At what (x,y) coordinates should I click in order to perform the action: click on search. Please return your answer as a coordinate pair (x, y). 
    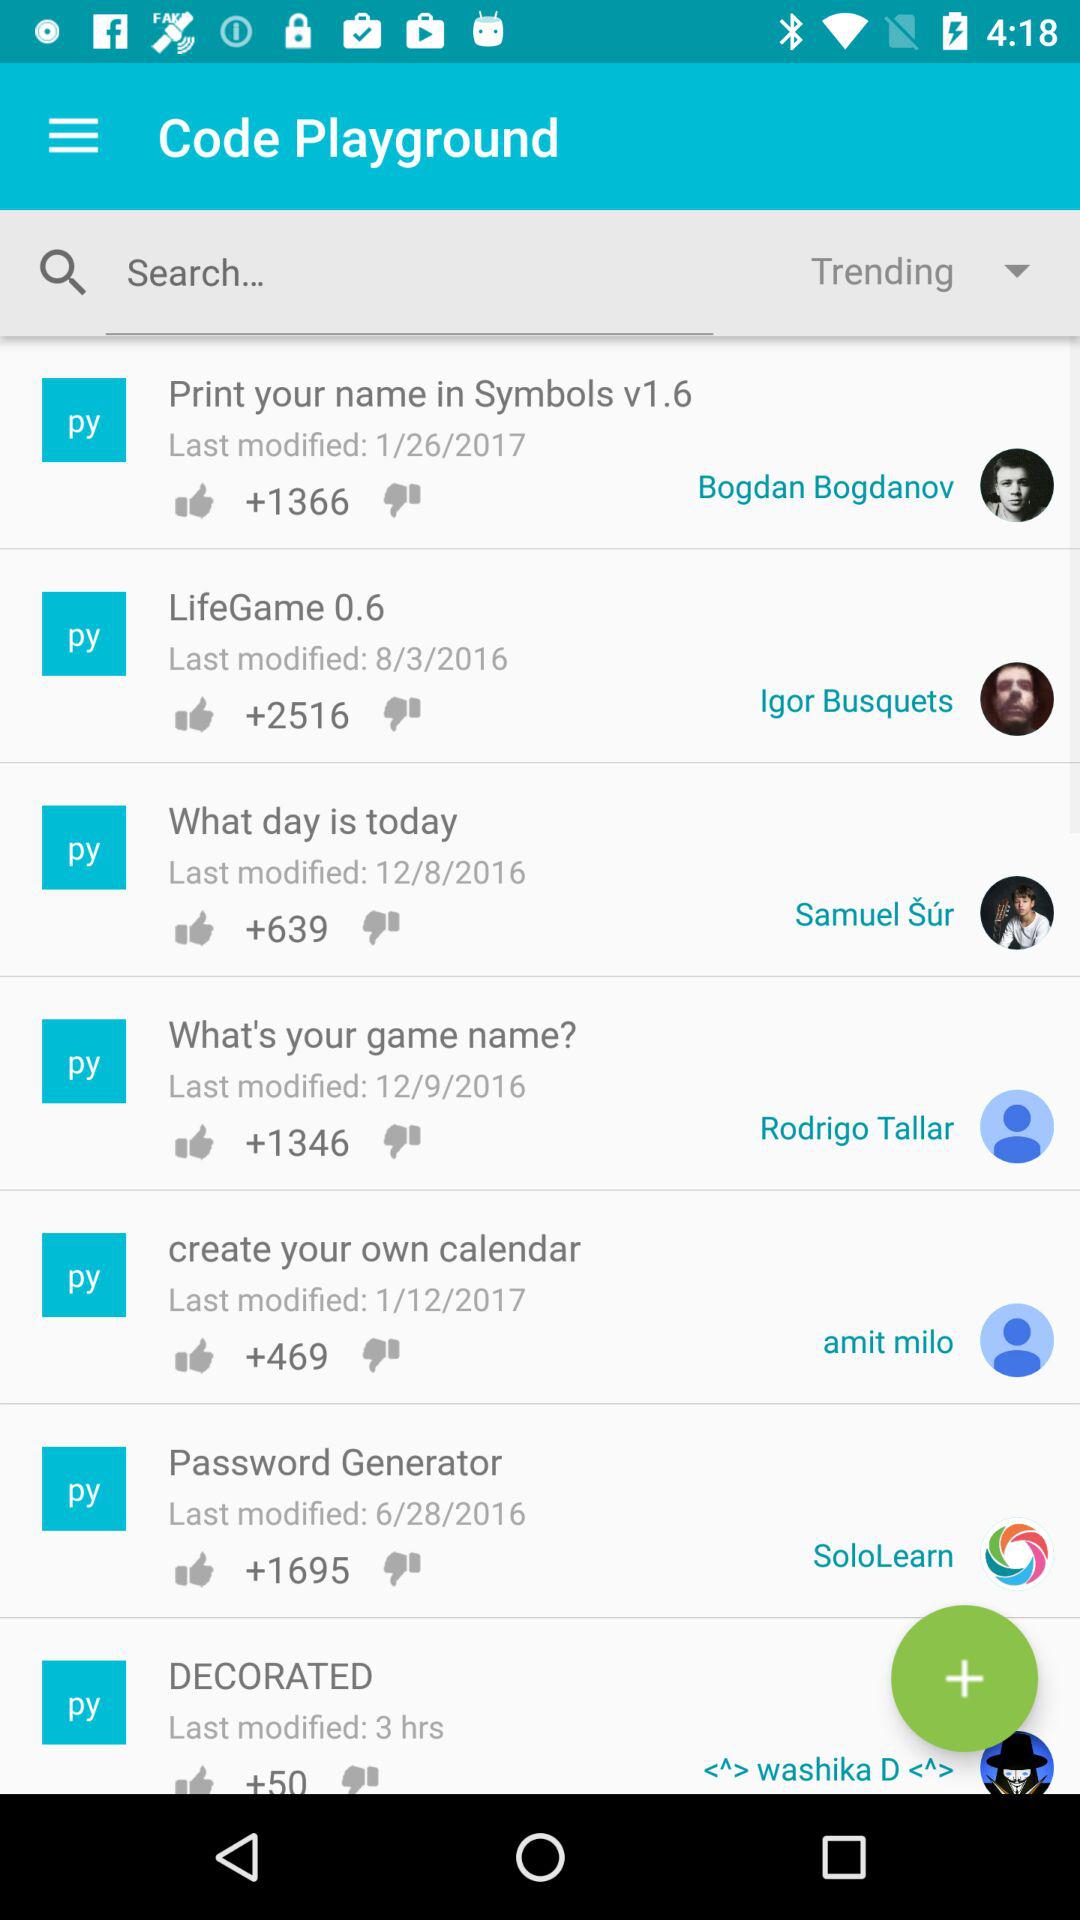
    Looking at the image, I should click on (409, 271).